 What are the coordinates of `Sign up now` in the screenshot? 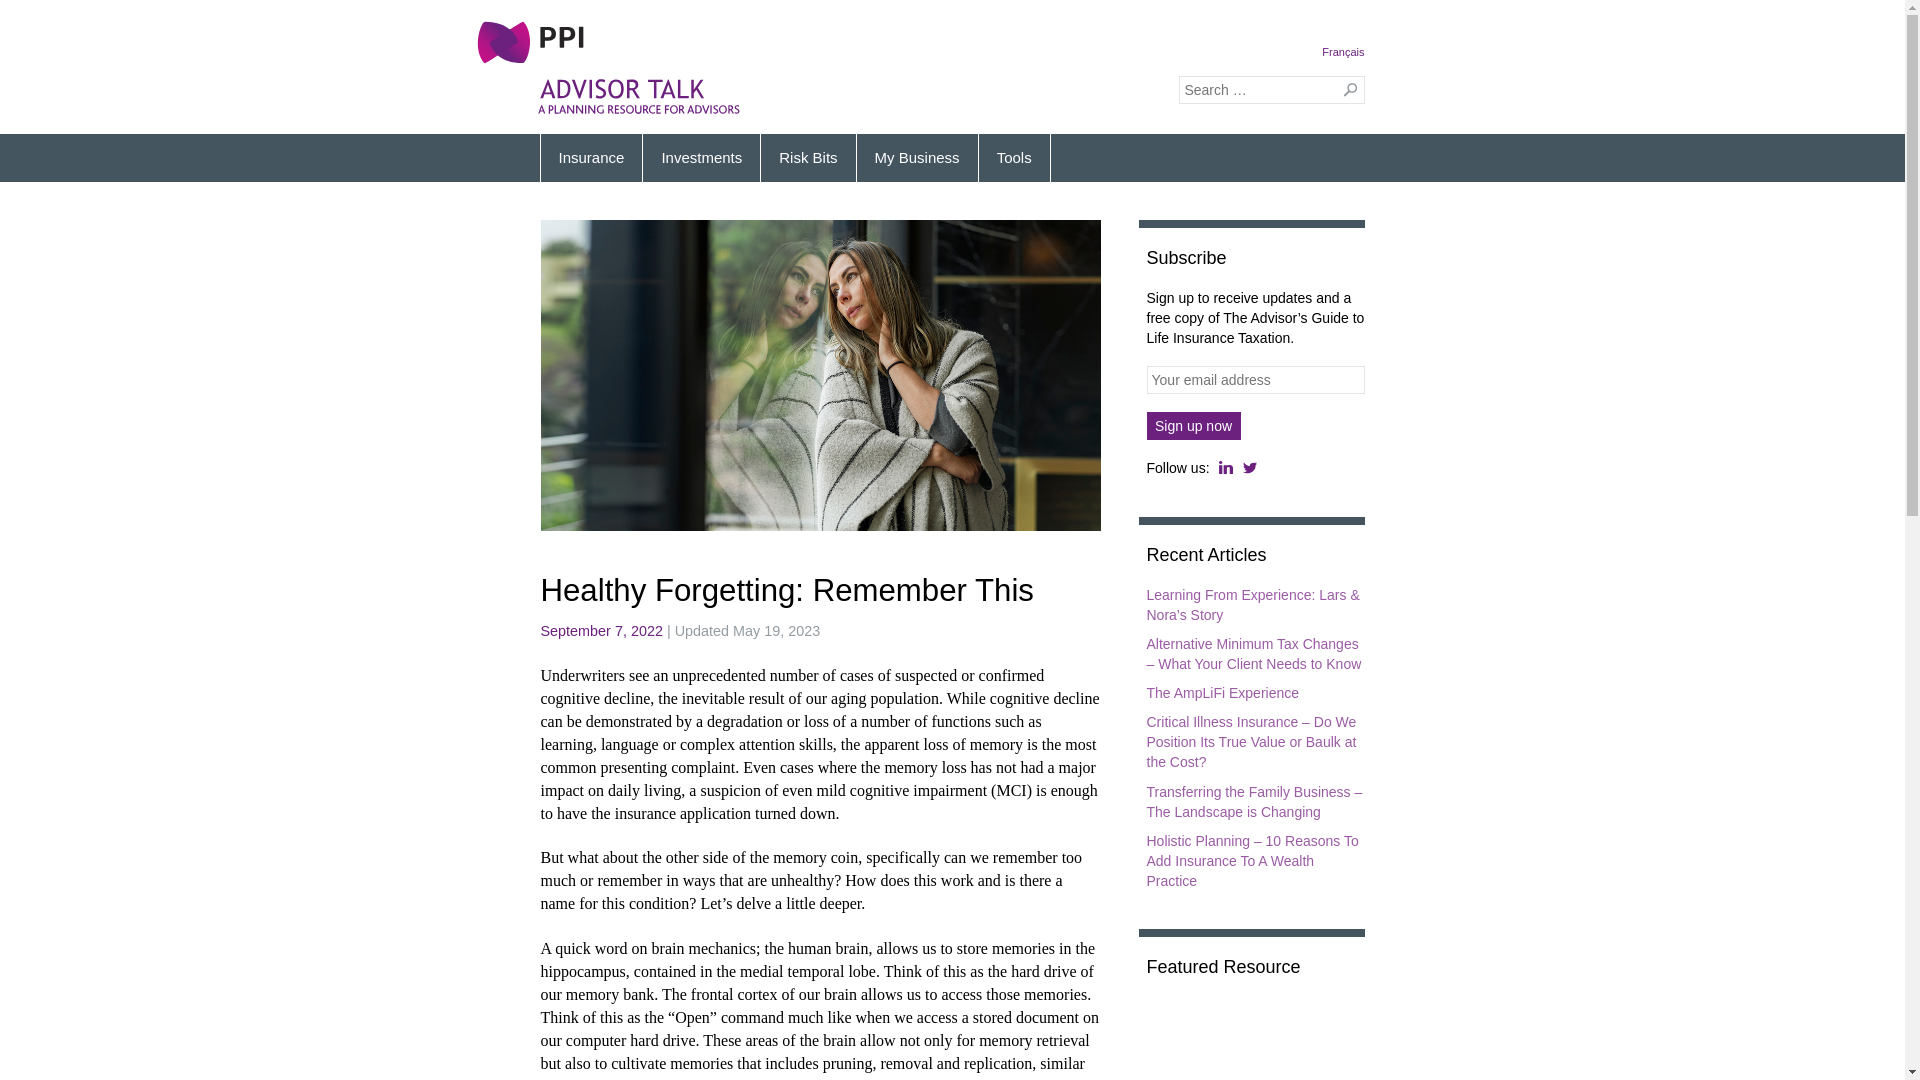 It's located at (1193, 426).